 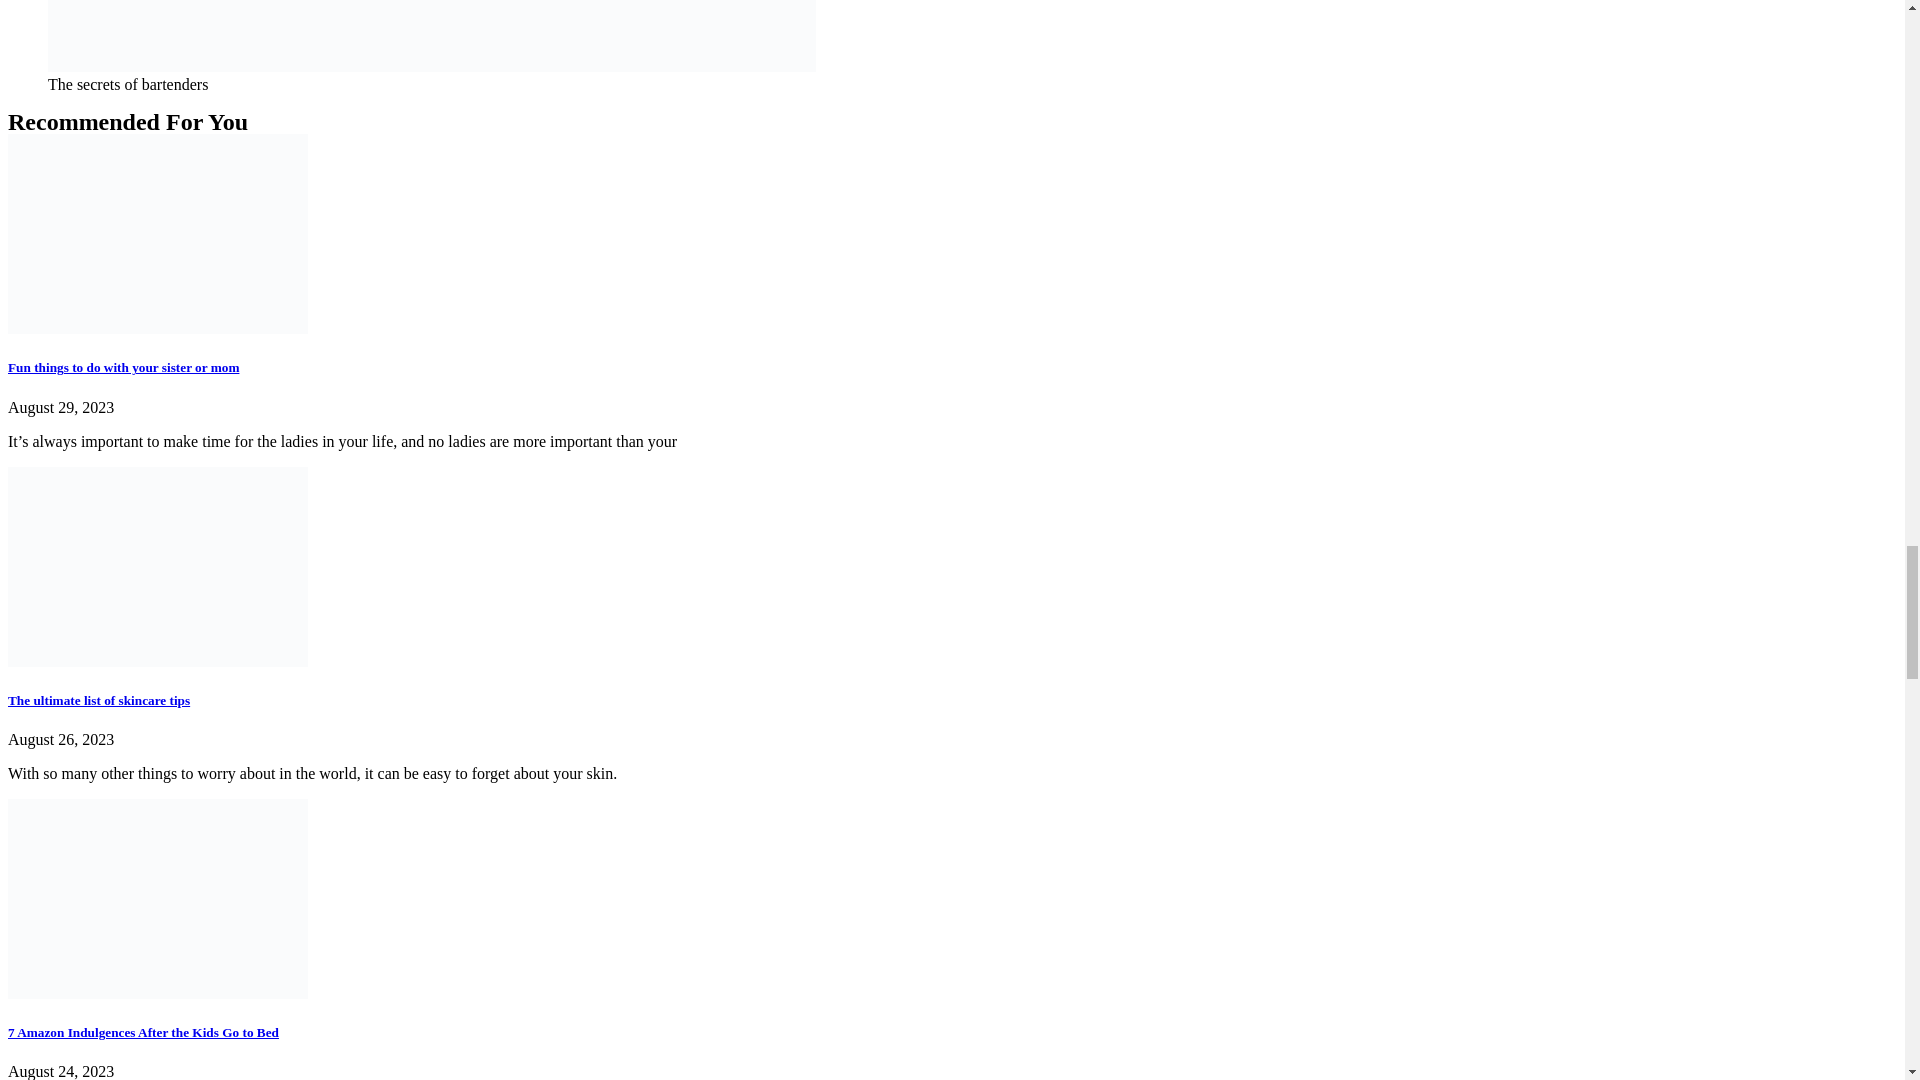 What do you see at coordinates (122, 366) in the screenshot?
I see `Fun things to do with your sister or mom` at bounding box center [122, 366].